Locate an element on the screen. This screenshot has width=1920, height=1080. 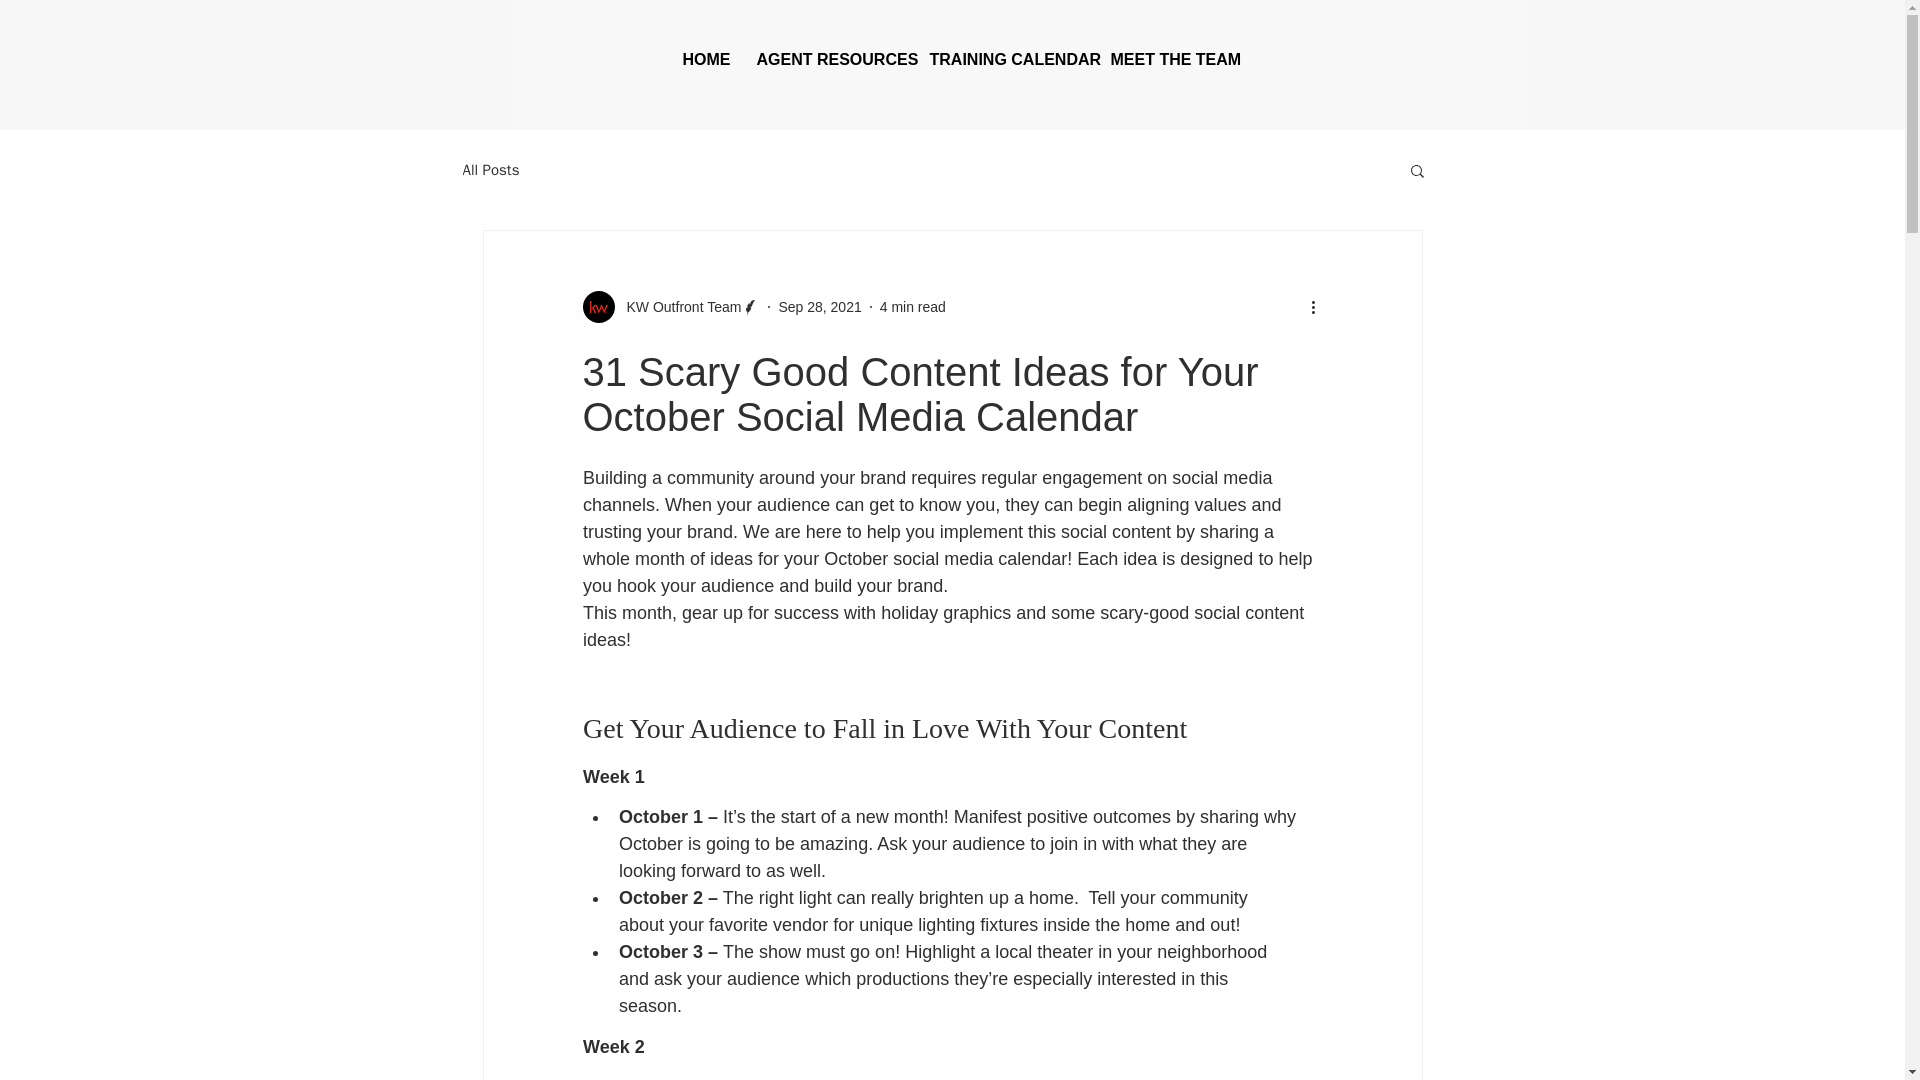
HOME is located at coordinates (704, 60).